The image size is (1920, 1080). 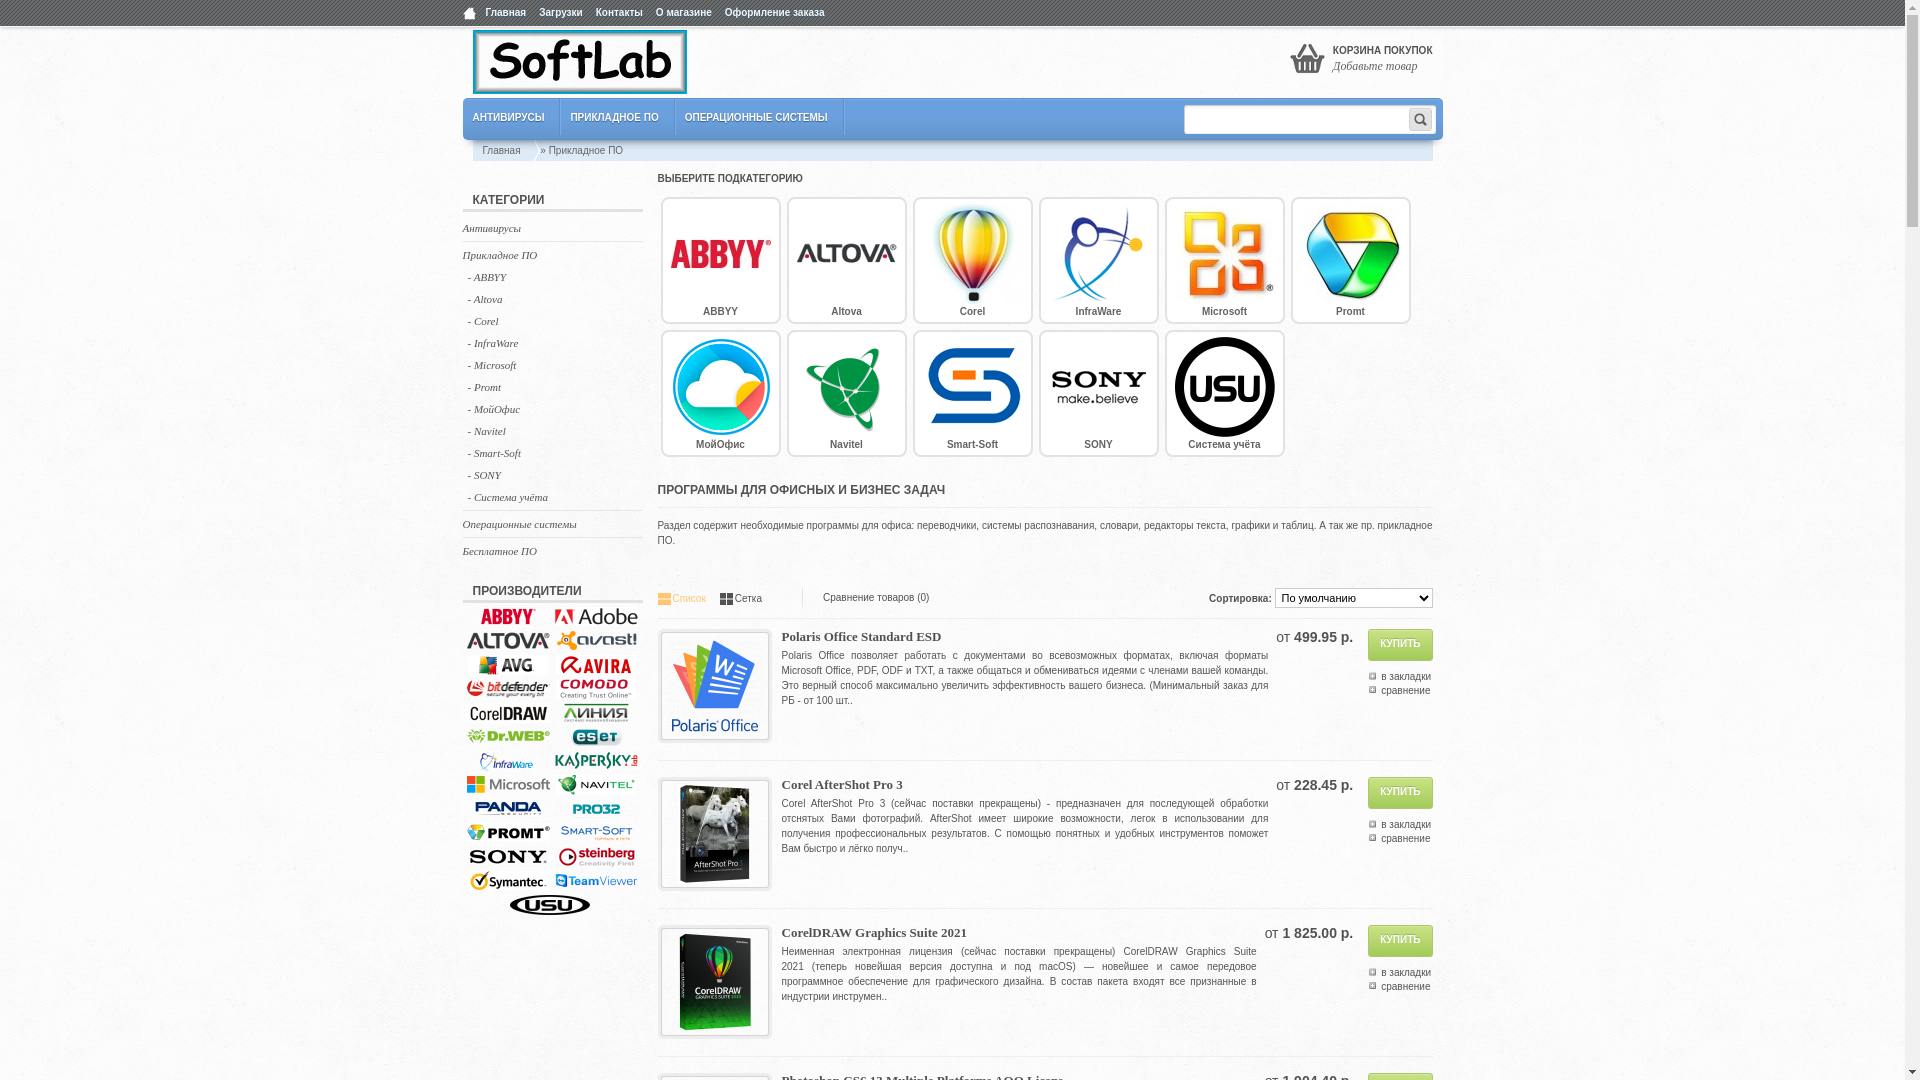 What do you see at coordinates (596, 641) in the screenshot?
I see `Avast` at bounding box center [596, 641].